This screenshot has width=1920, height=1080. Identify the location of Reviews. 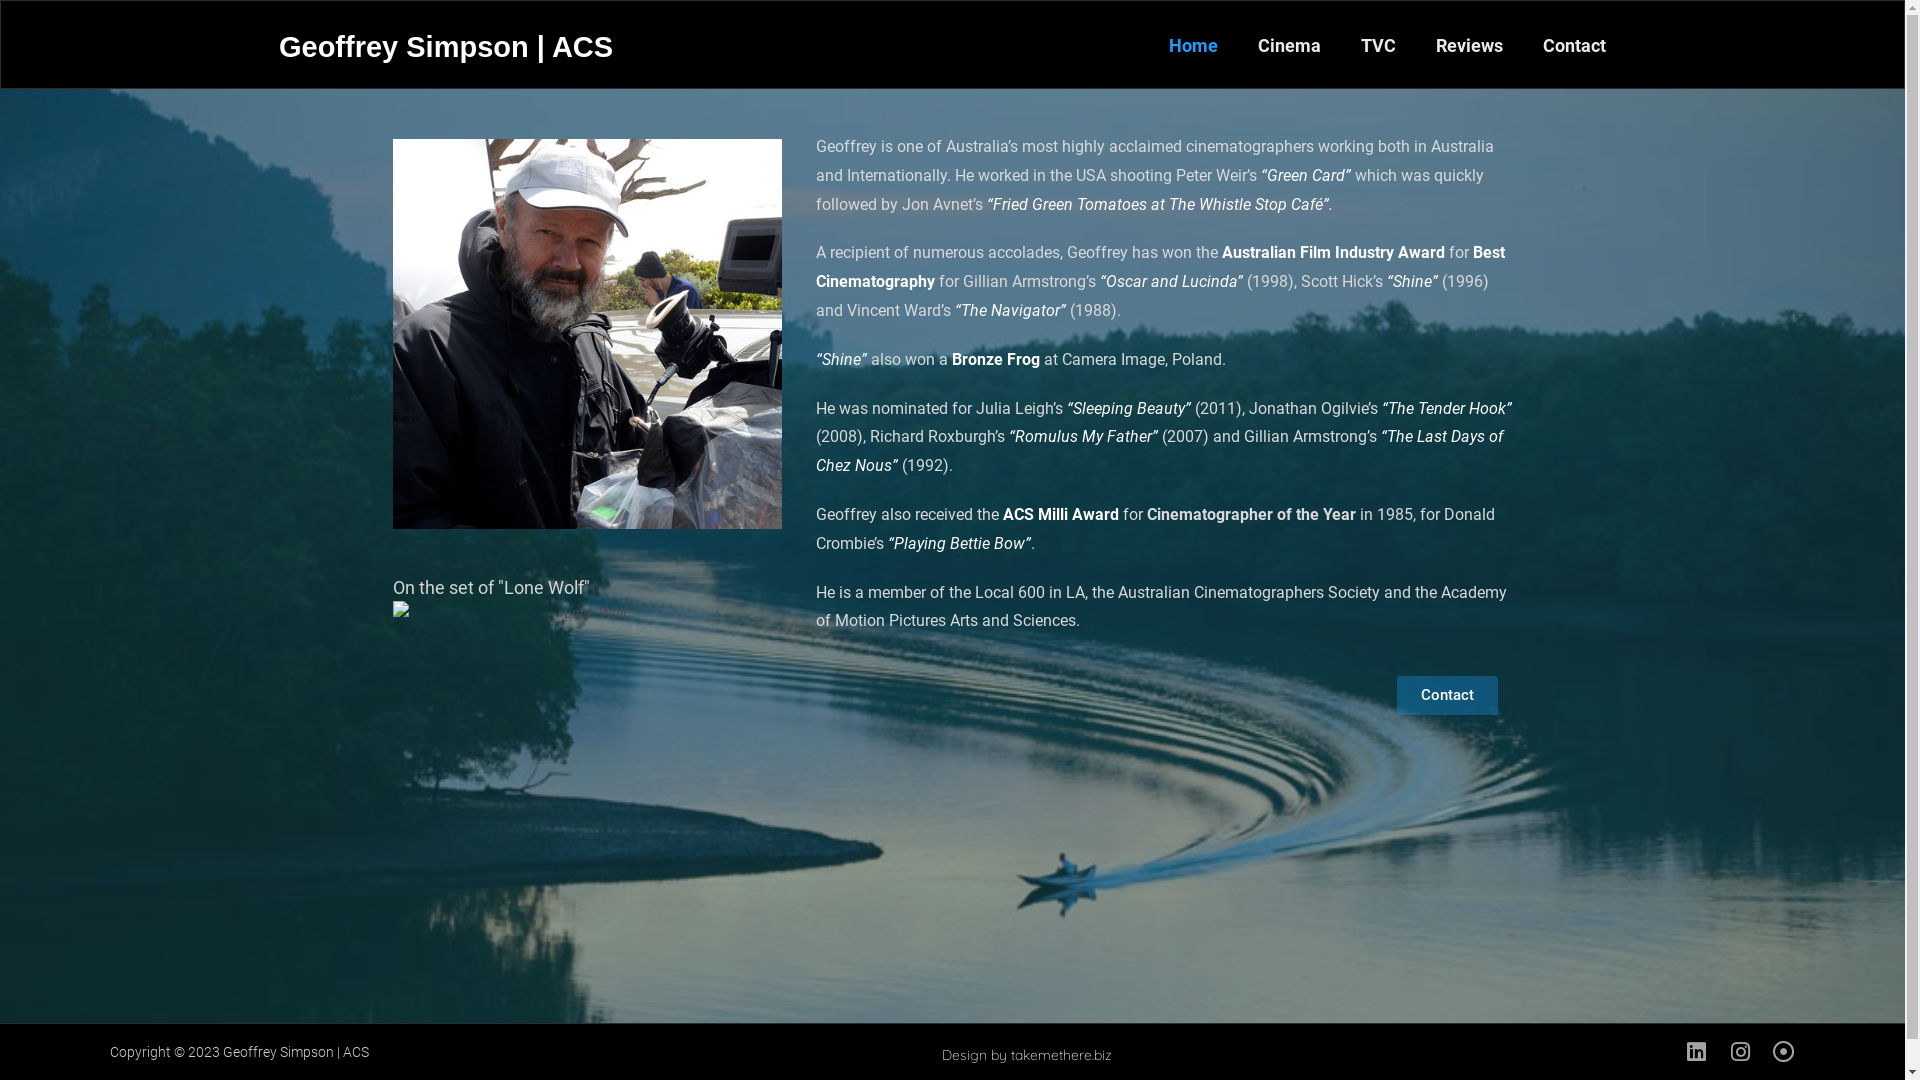
(1470, 46).